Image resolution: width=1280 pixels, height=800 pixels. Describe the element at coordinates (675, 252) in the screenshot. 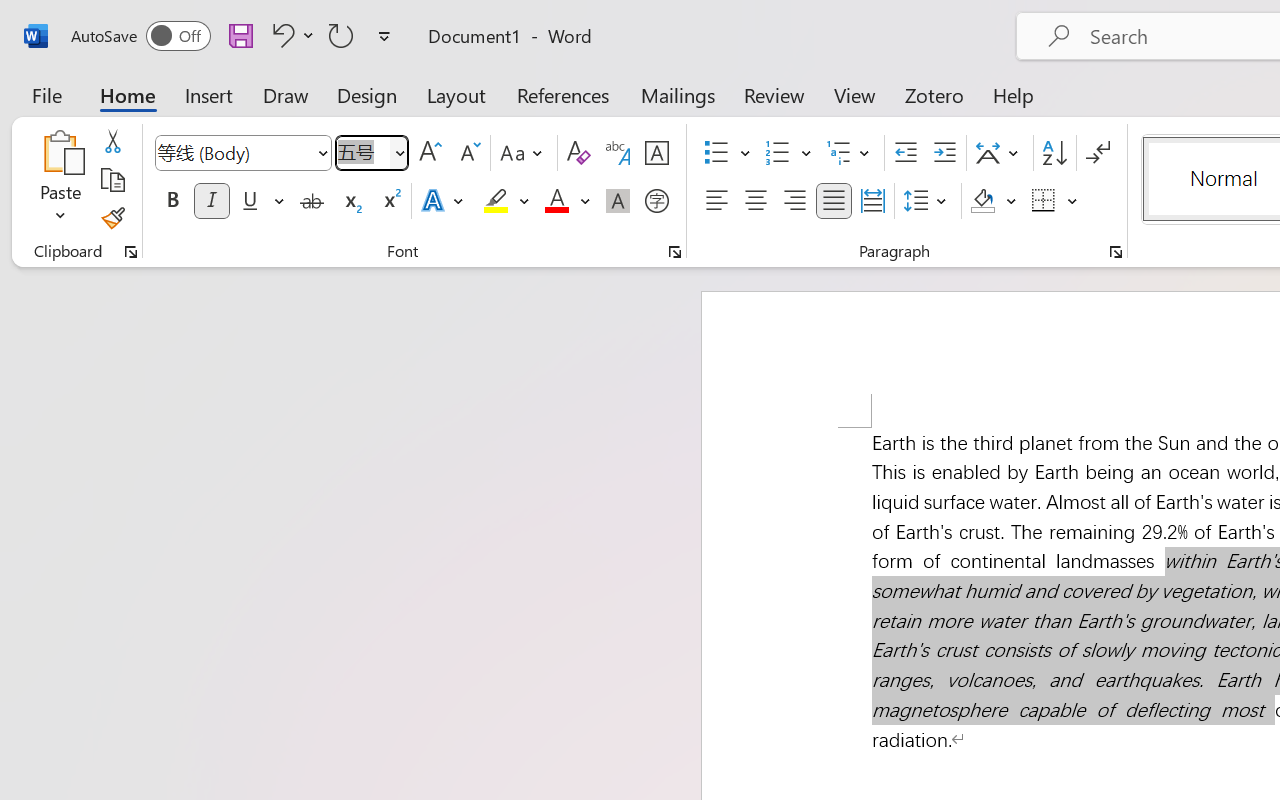

I see `Font...` at that location.